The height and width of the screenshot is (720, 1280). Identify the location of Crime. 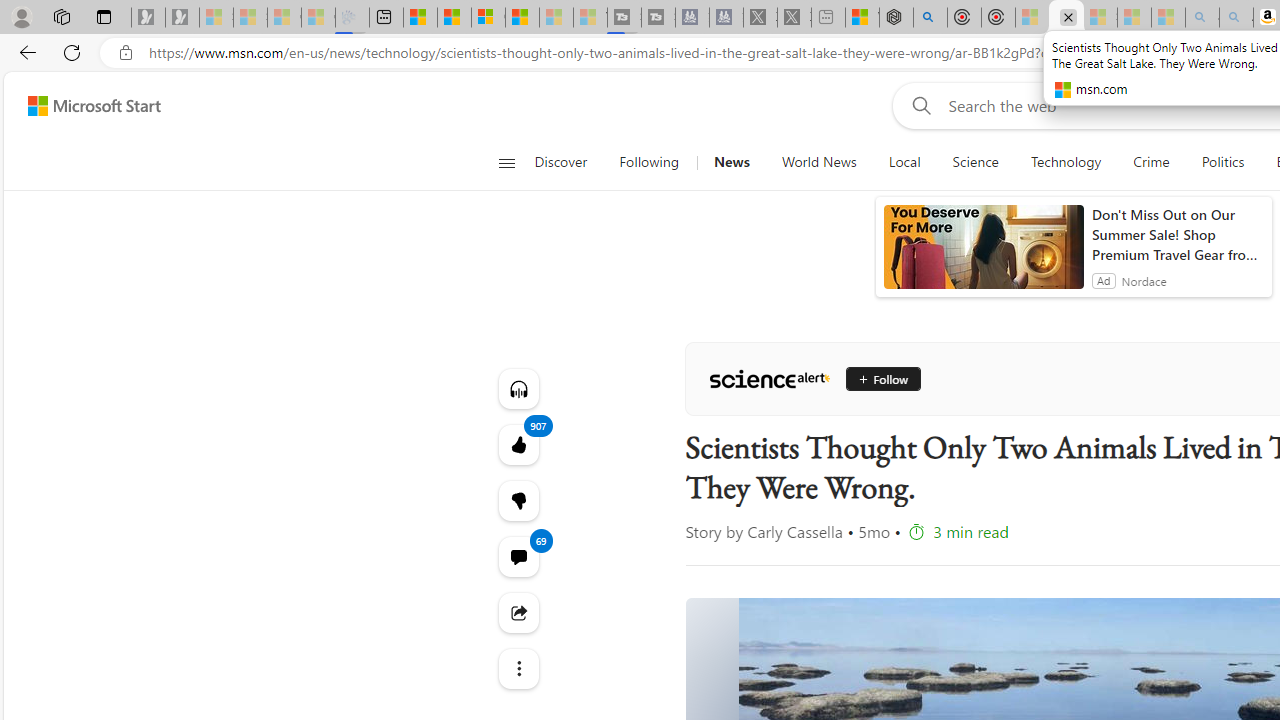
(1152, 162).